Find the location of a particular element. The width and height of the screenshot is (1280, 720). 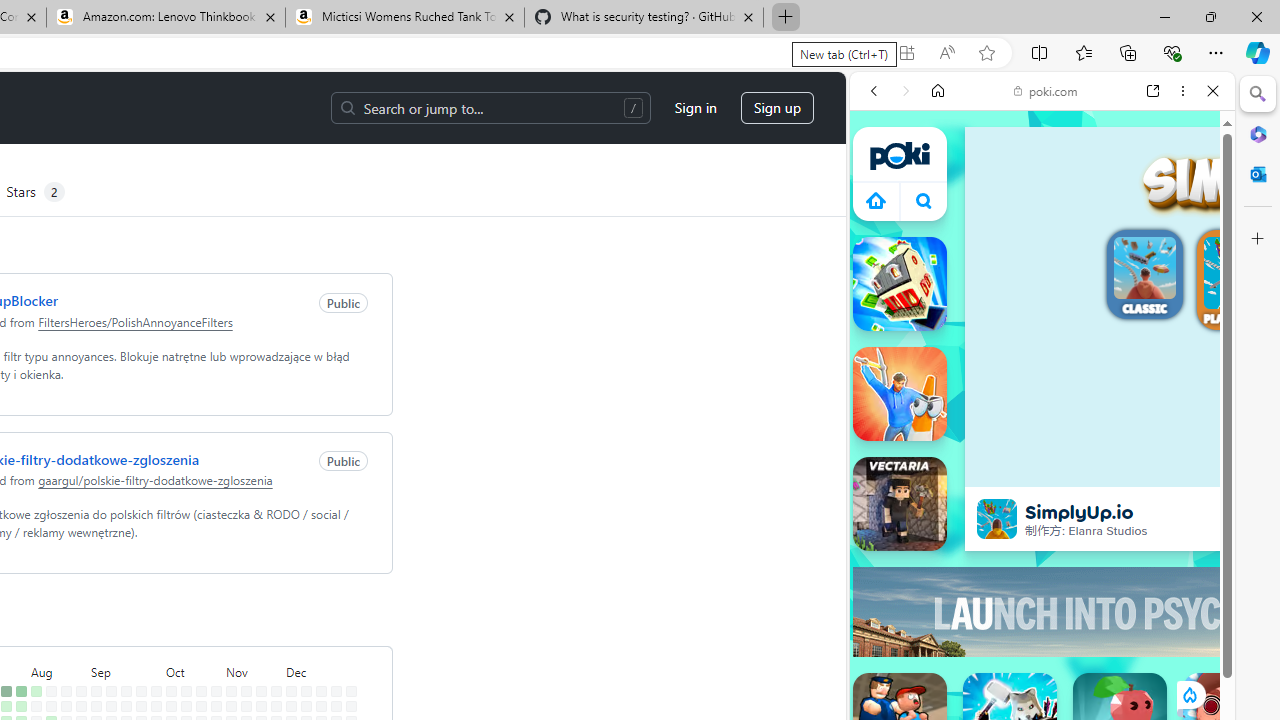

No contributions on November 11th. is located at coordinates (246, 706).